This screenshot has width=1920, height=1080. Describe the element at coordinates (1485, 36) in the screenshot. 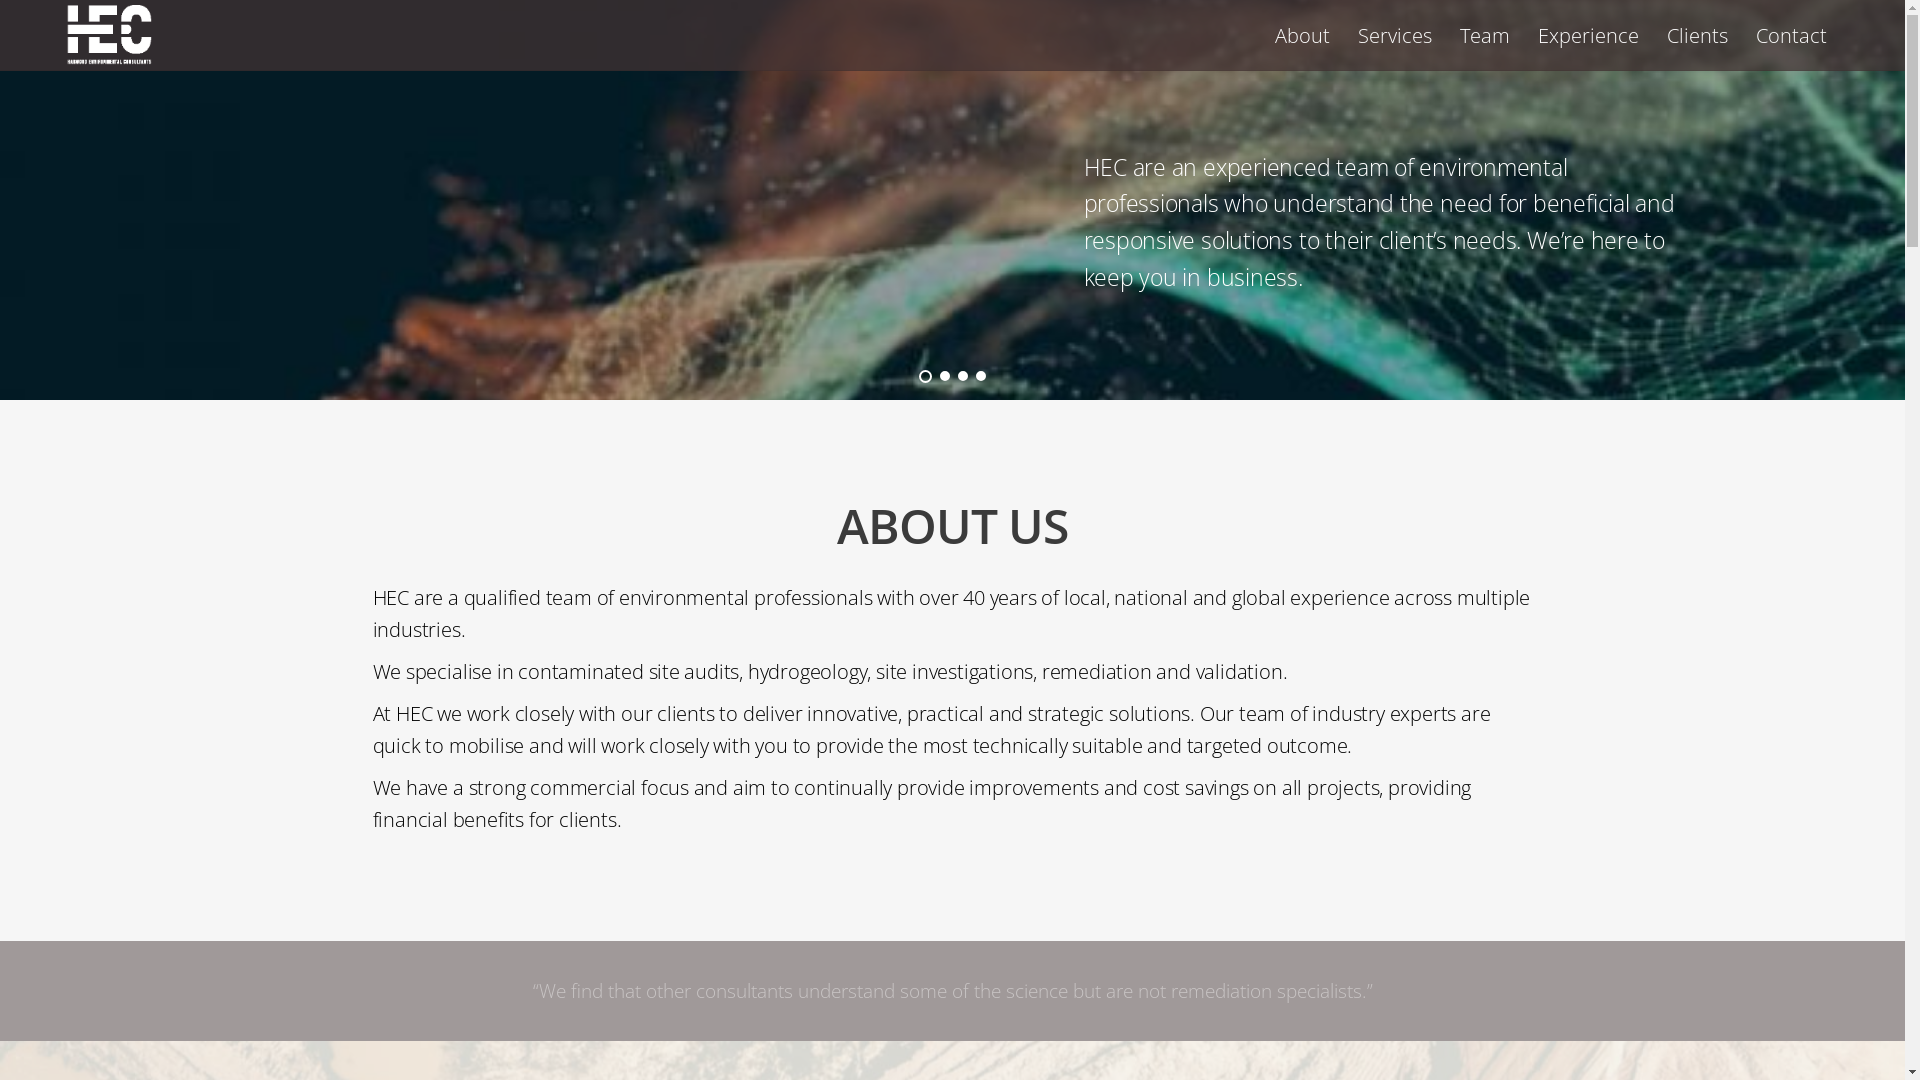

I see `Team` at that location.